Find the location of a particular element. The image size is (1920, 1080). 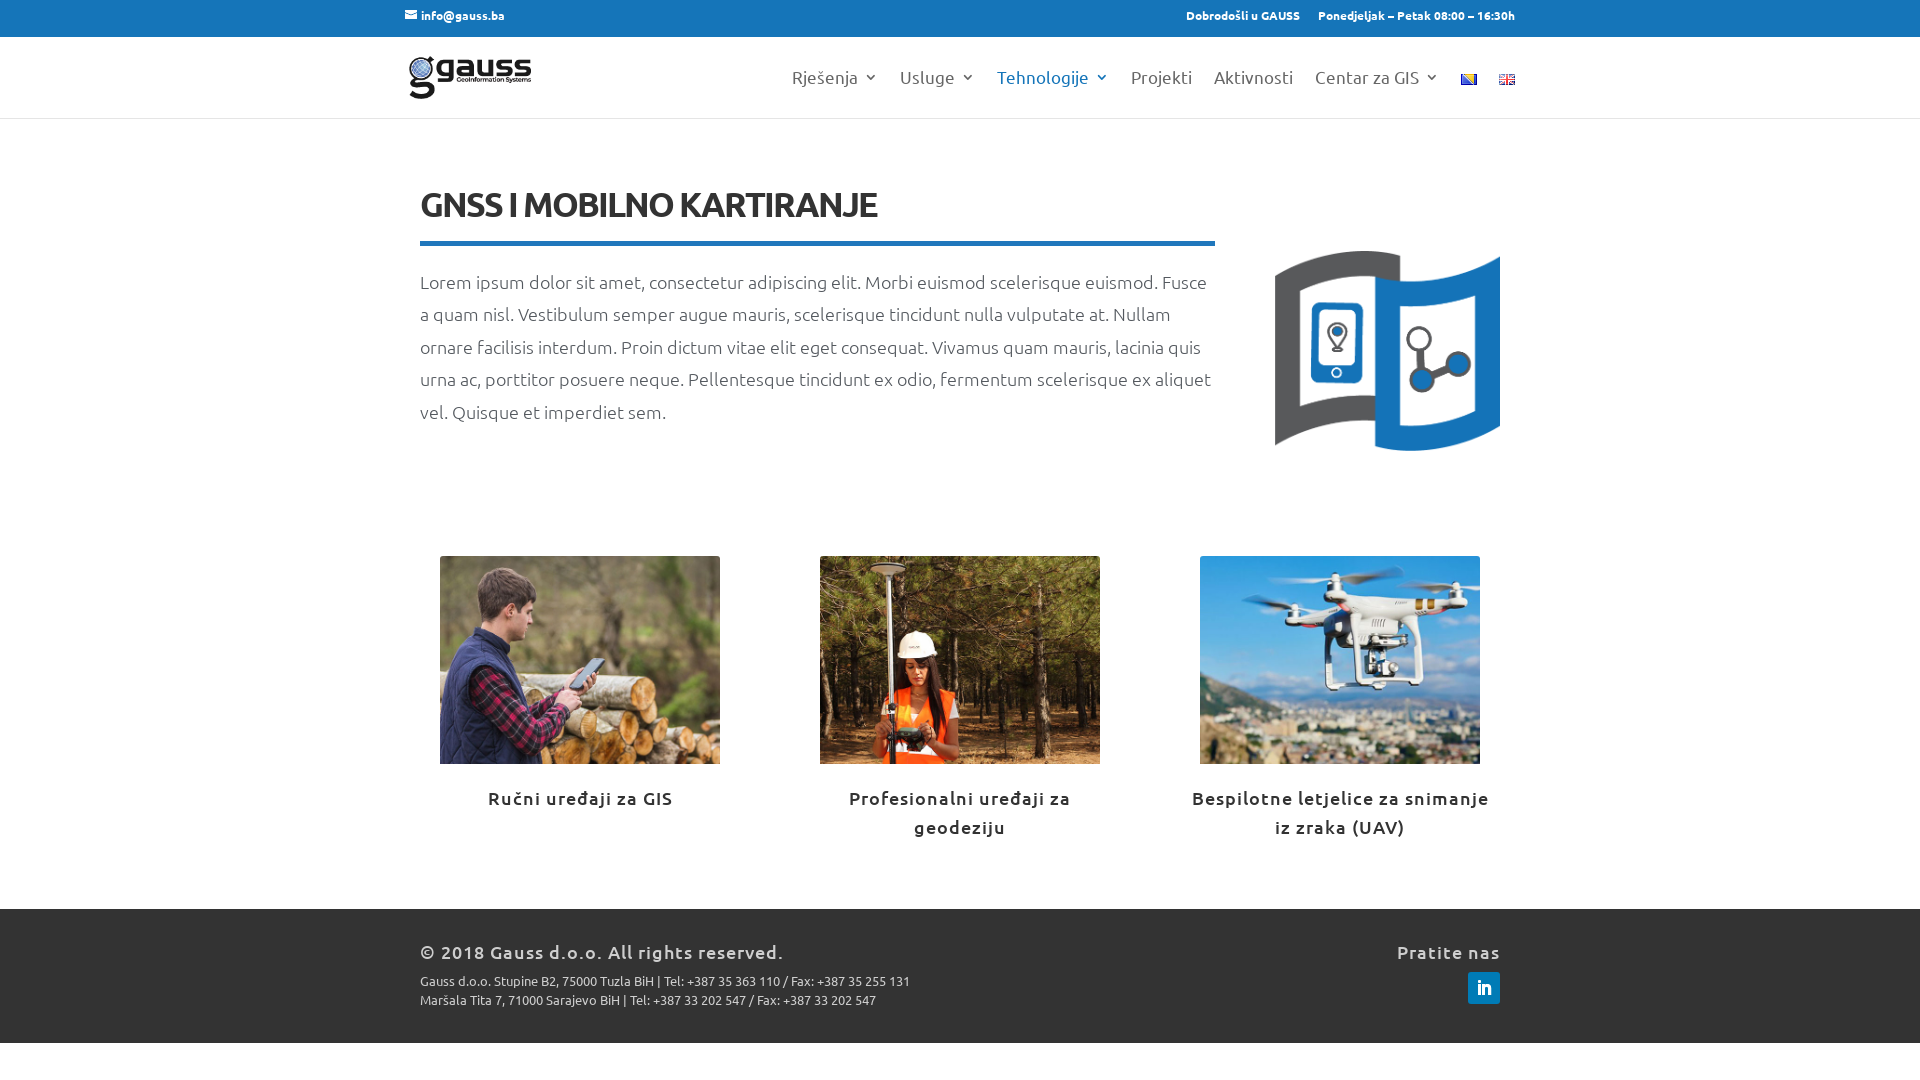

Projekti is located at coordinates (1162, 94).